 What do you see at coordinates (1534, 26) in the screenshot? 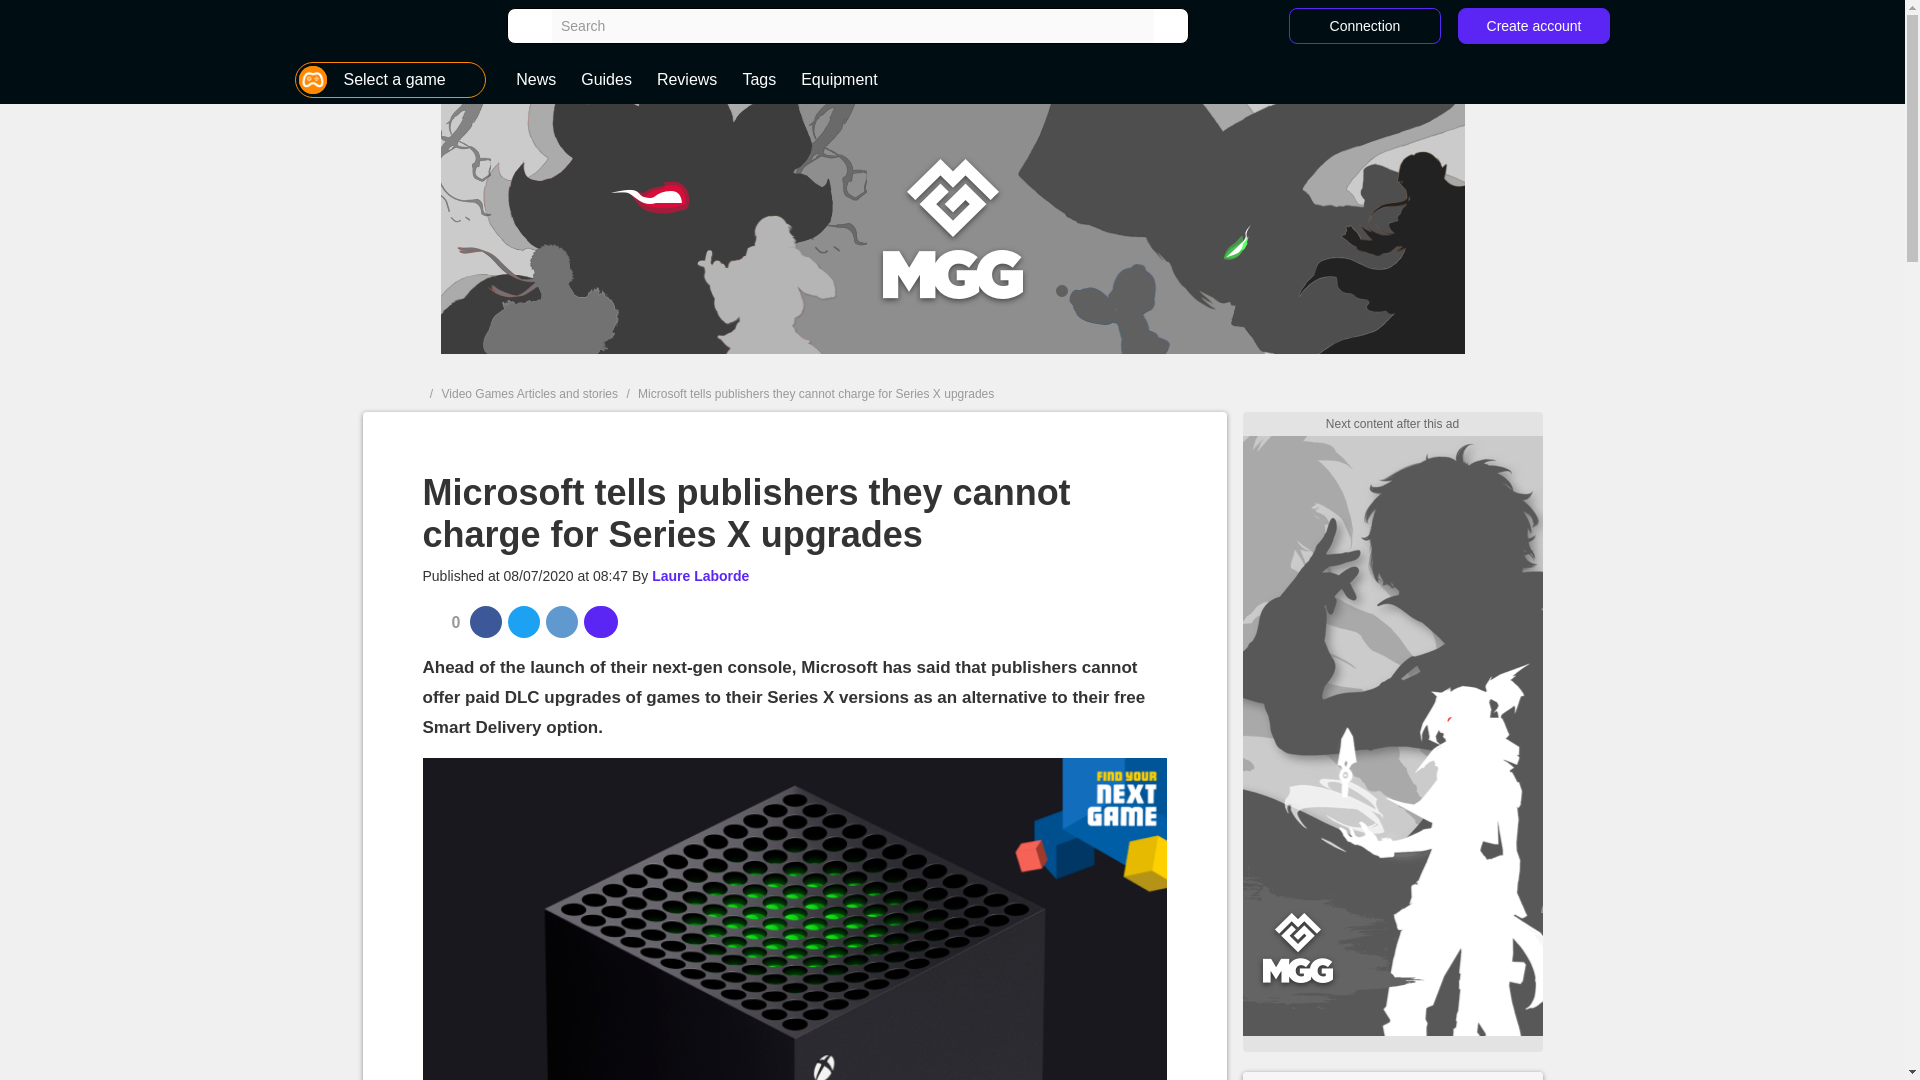
I see `Create account` at bounding box center [1534, 26].